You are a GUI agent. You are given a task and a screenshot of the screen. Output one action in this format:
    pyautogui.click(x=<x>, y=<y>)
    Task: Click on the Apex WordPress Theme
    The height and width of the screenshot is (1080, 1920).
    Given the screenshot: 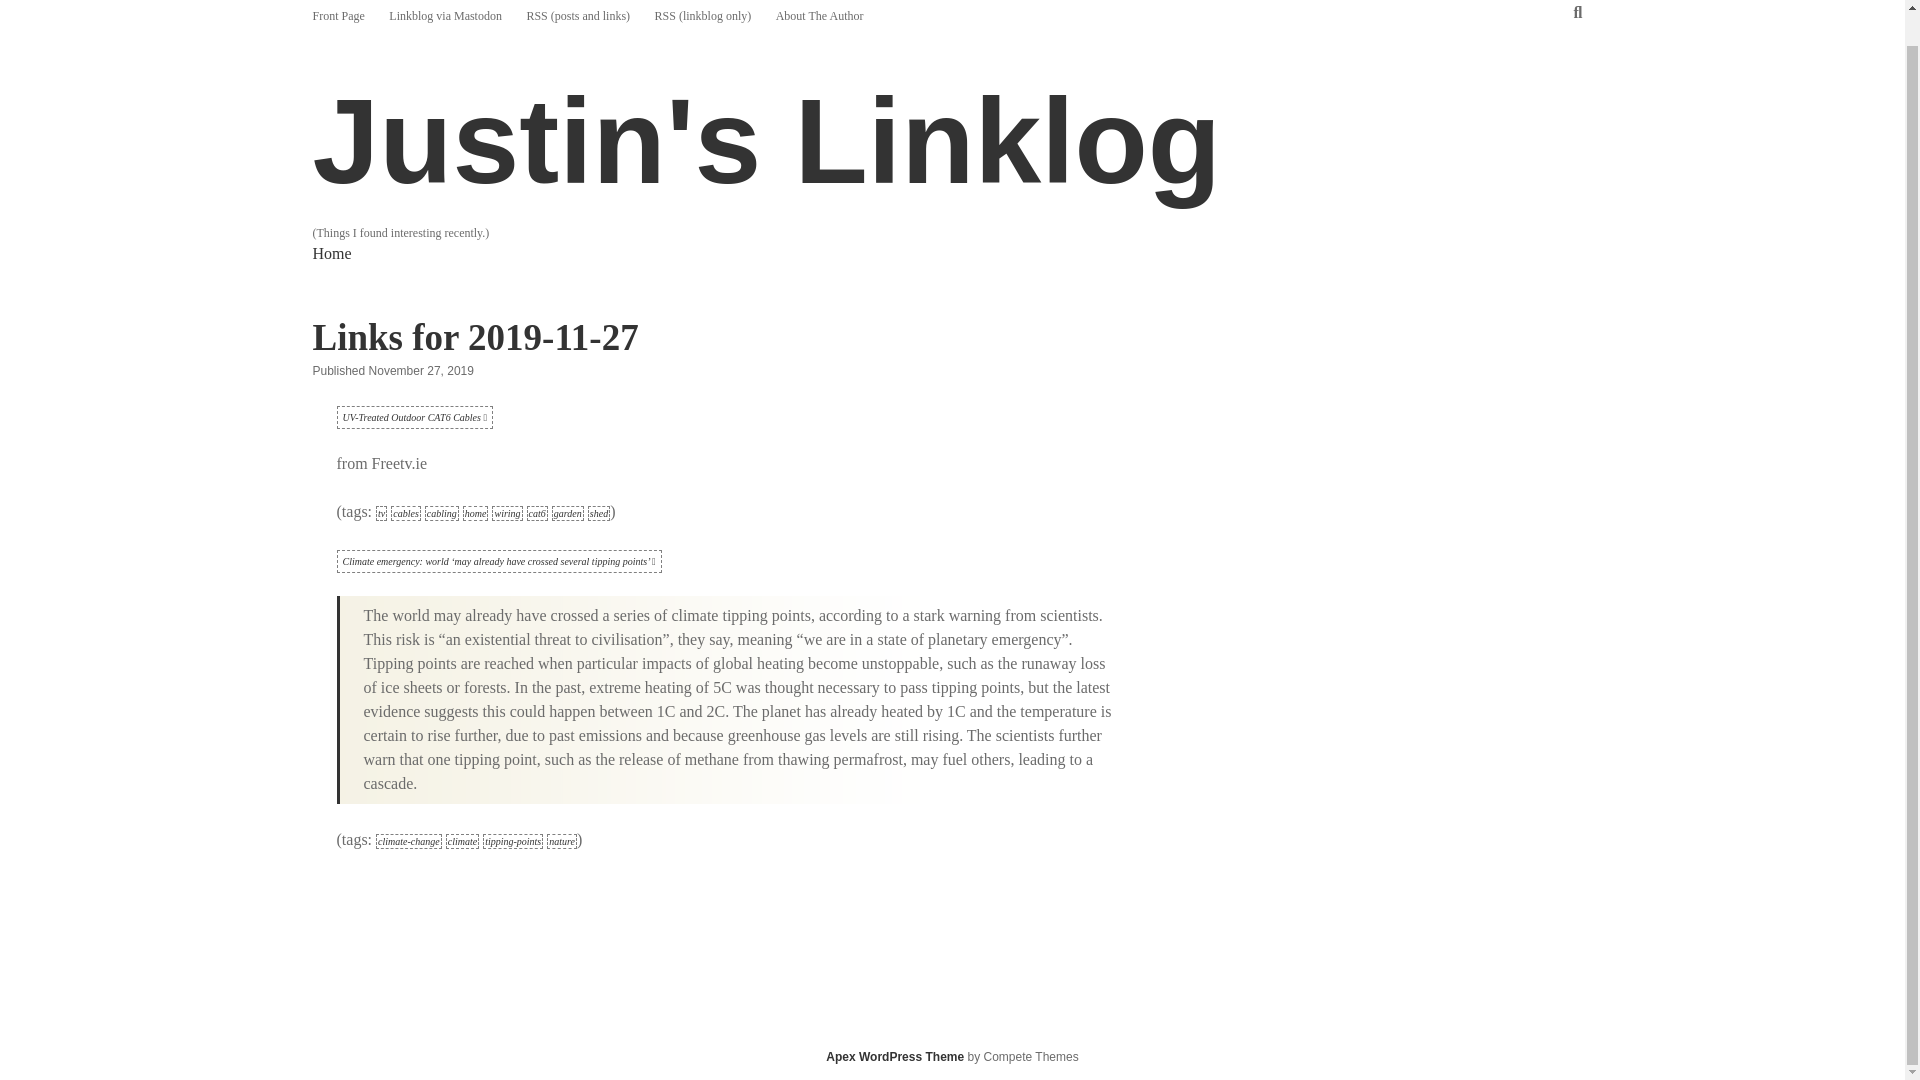 What is the action you would take?
    pyautogui.click(x=894, y=1056)
    